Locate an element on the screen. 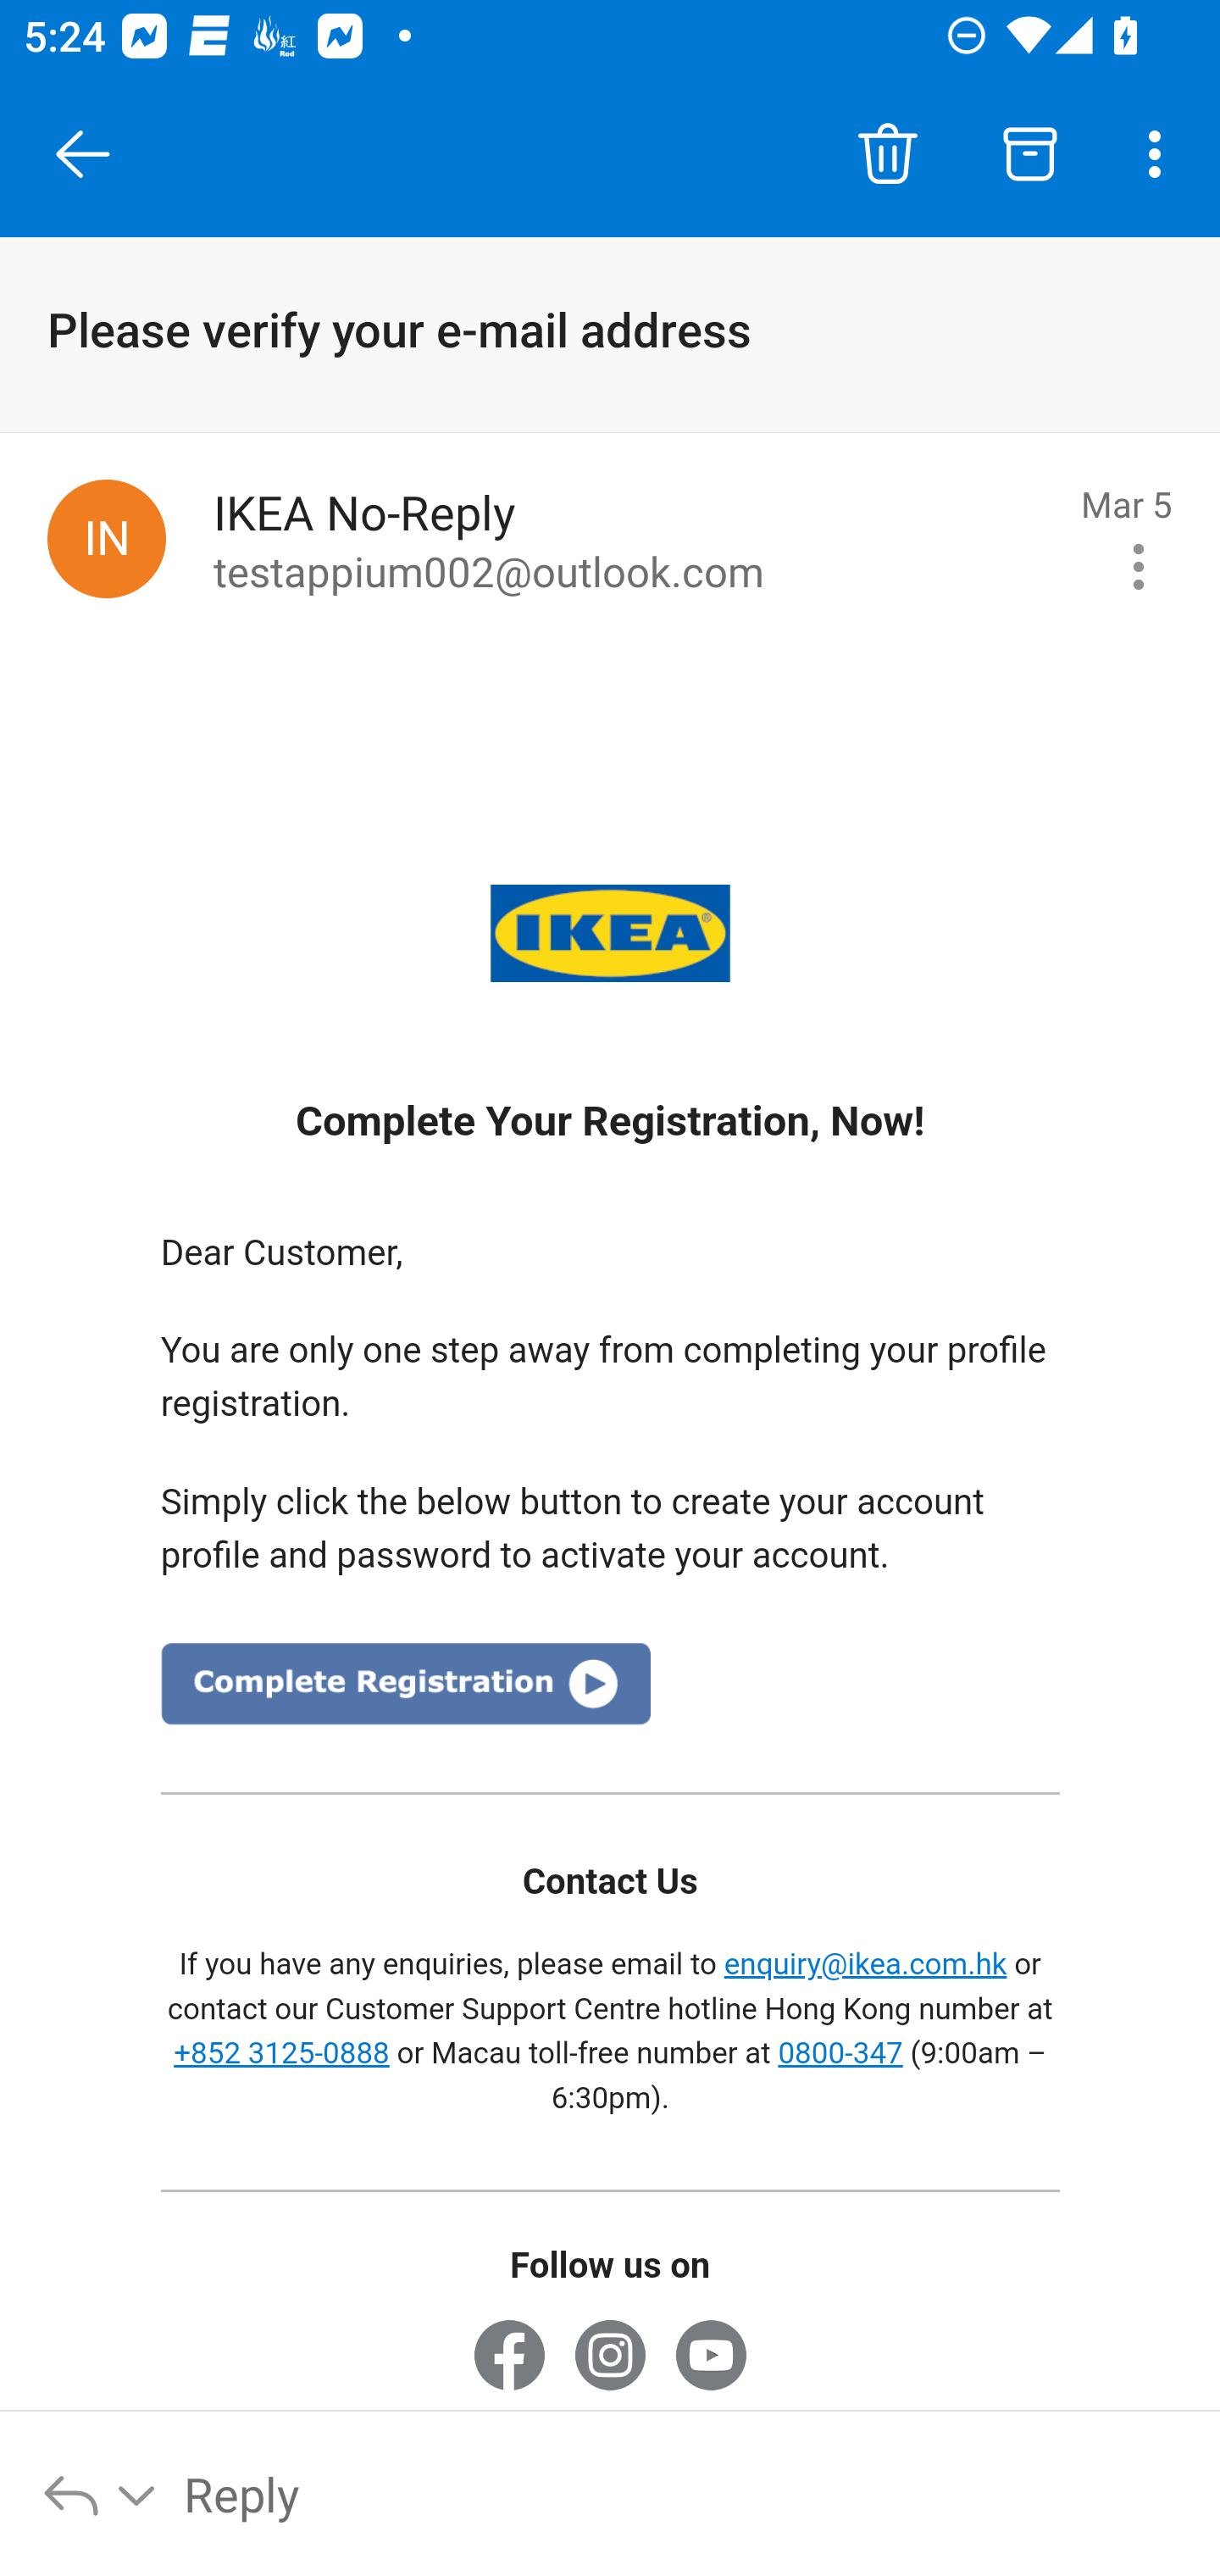 The height and width of the screenshot is (2576, 1220). IKEA No-Reply, noreply@ikea.com.hk is located at coordinates (107, 538).